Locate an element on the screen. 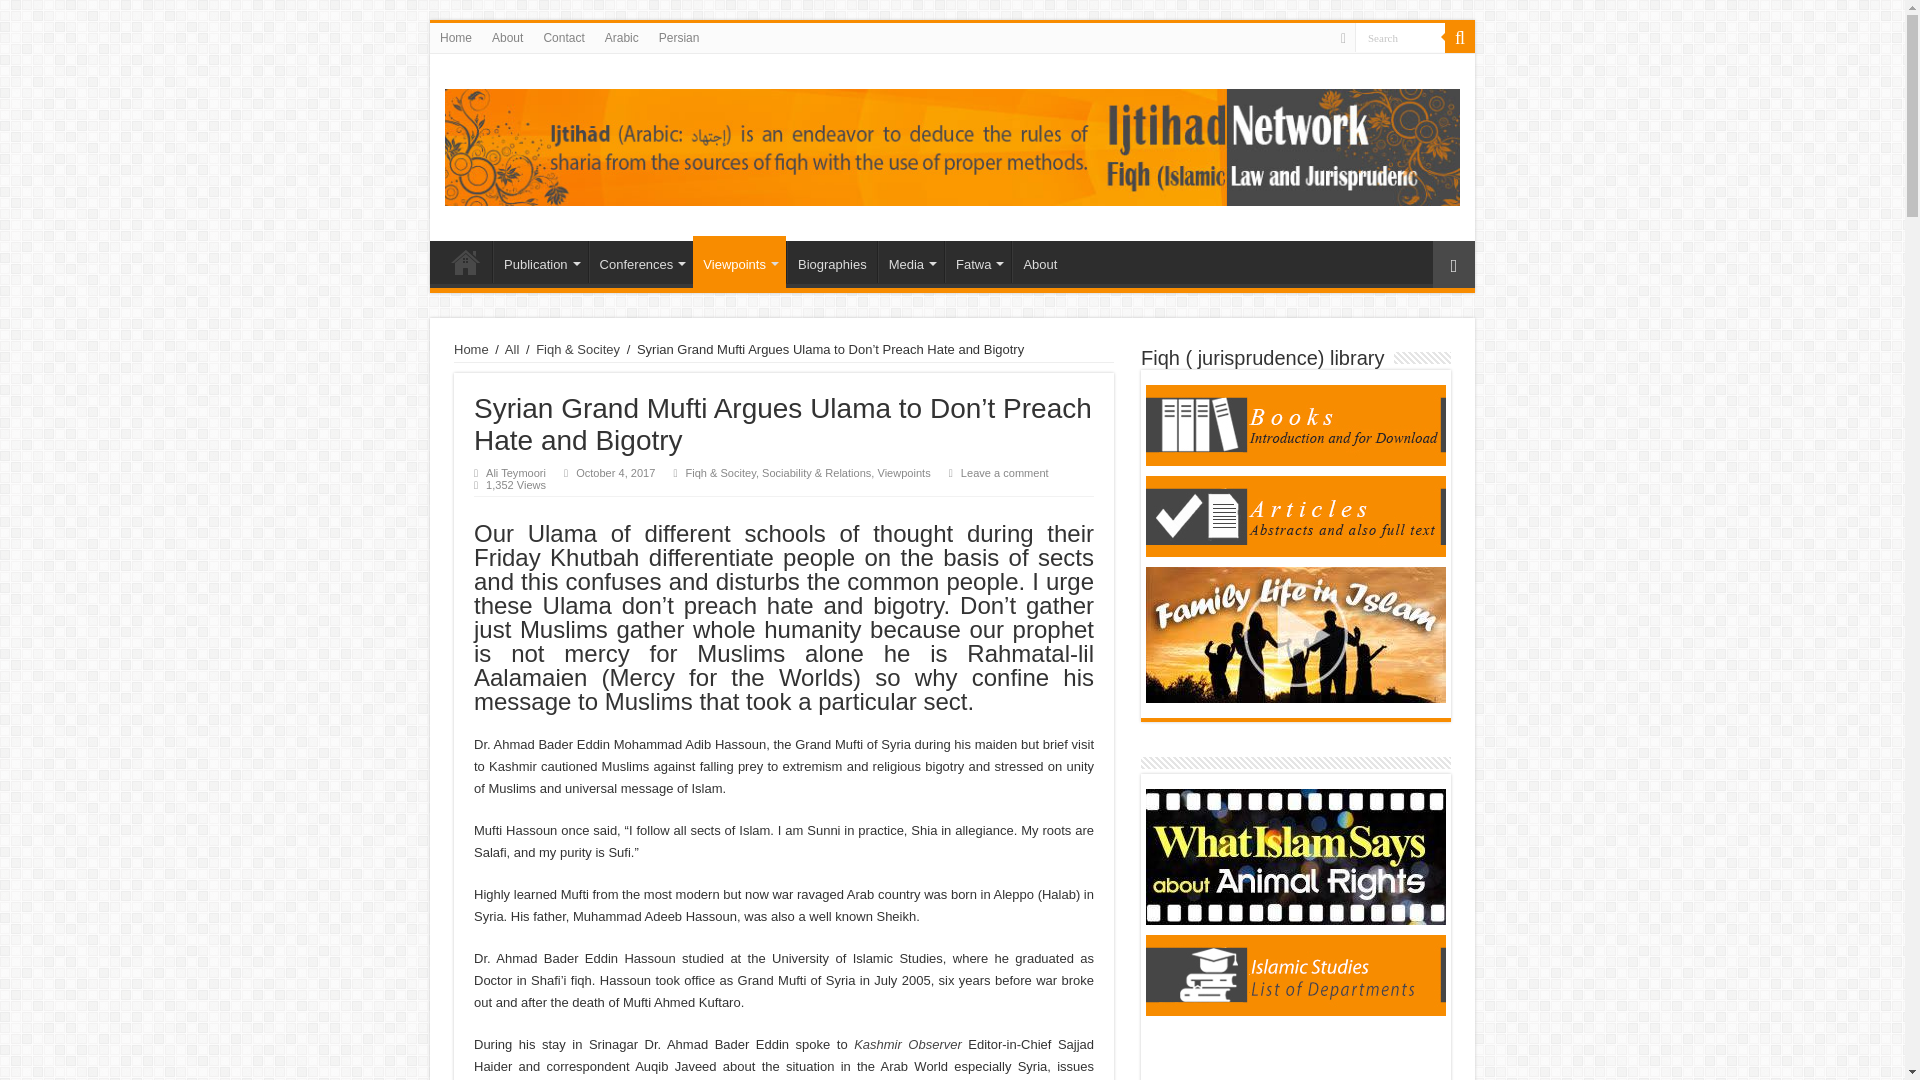 The image size is (1920, 1080). Conferences is located at coordinates (641, 261).